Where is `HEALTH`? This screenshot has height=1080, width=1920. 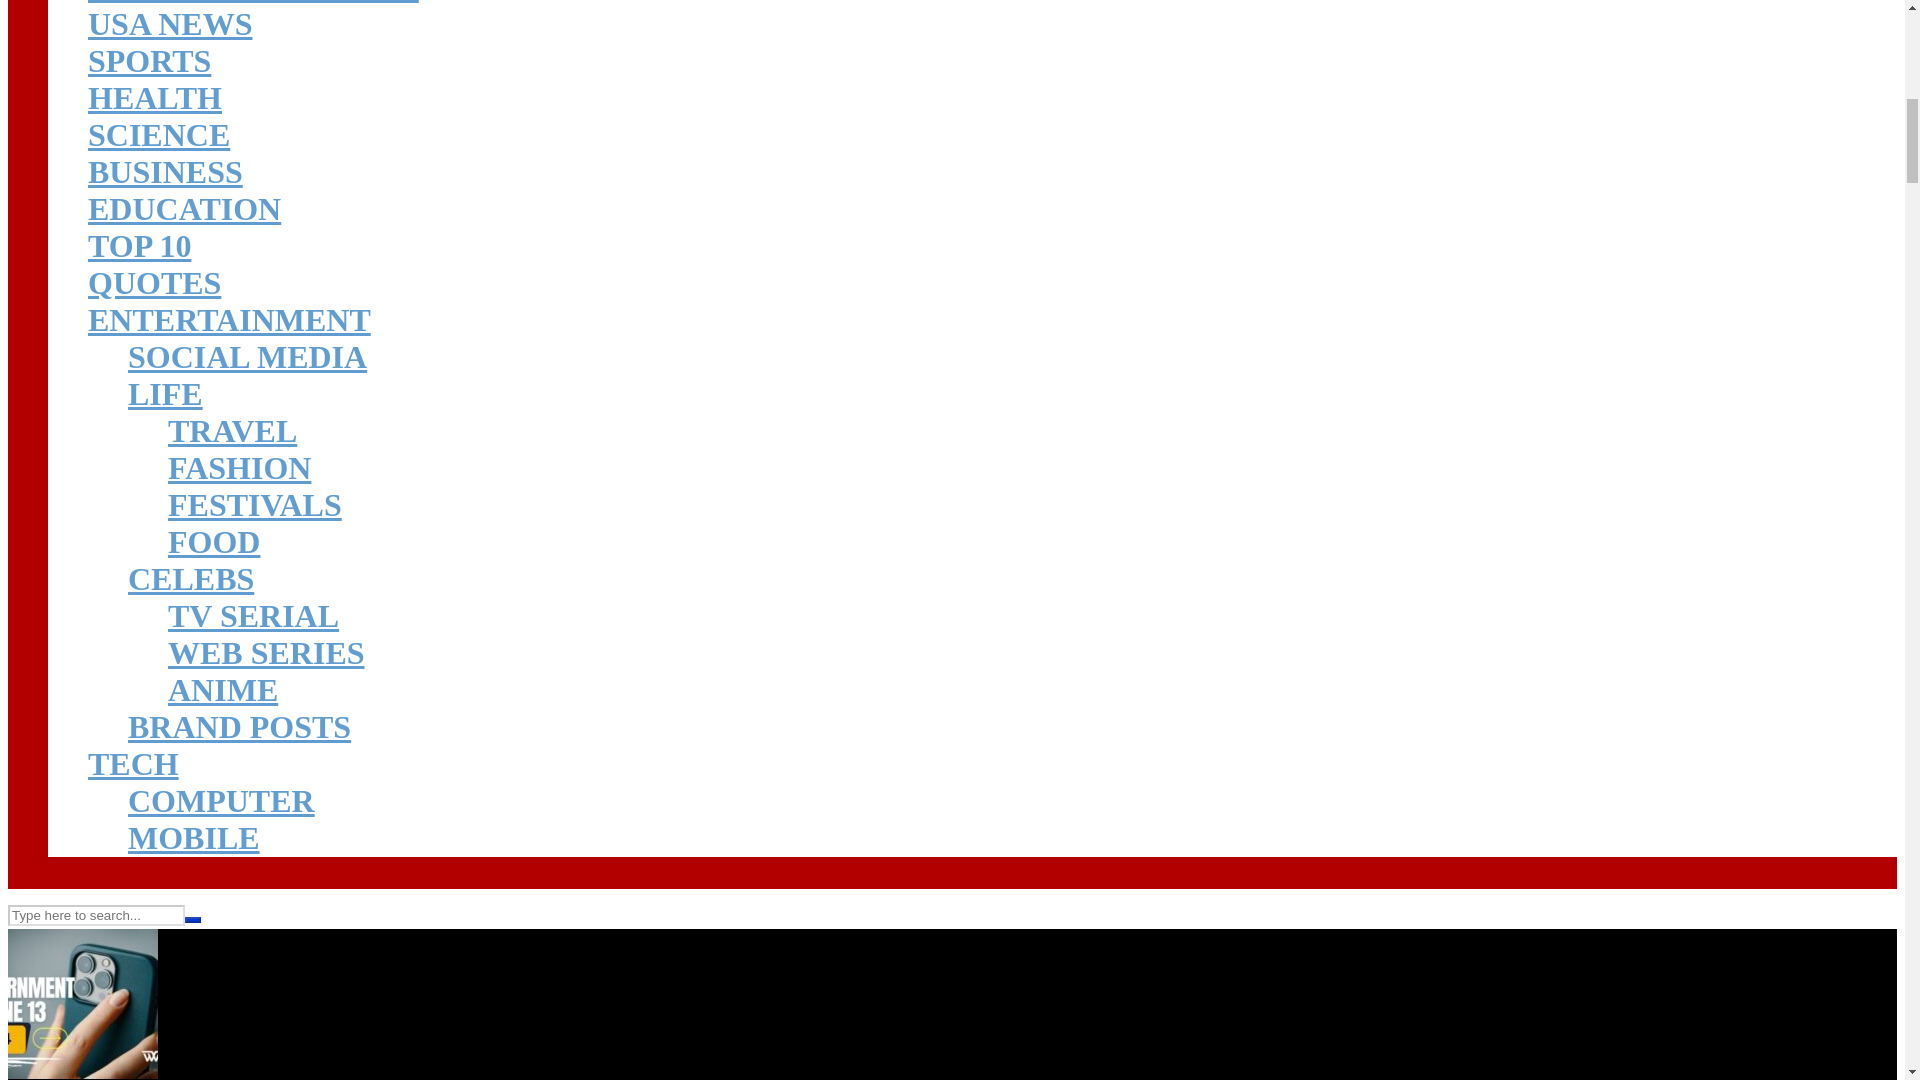
HEALTH is located at coordinates (155, 97).